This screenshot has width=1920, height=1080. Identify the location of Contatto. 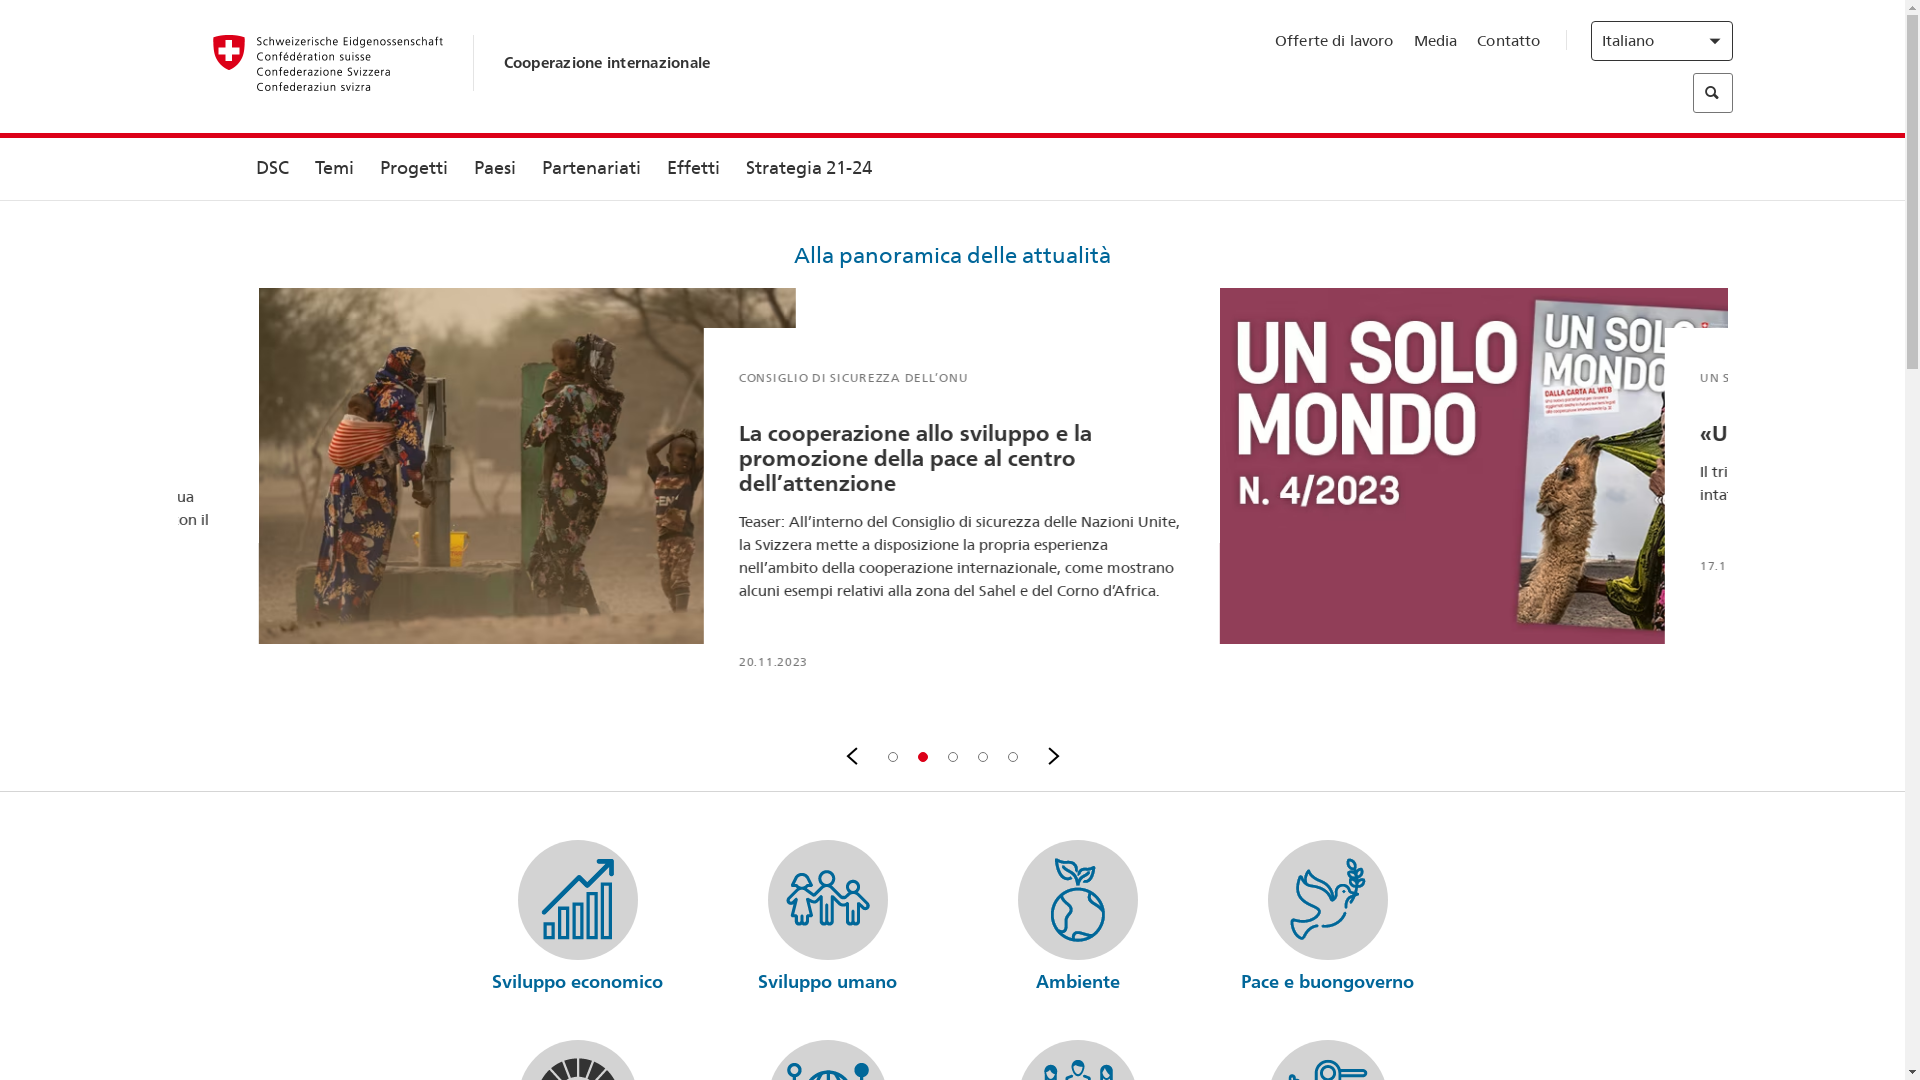
(1508, 41).